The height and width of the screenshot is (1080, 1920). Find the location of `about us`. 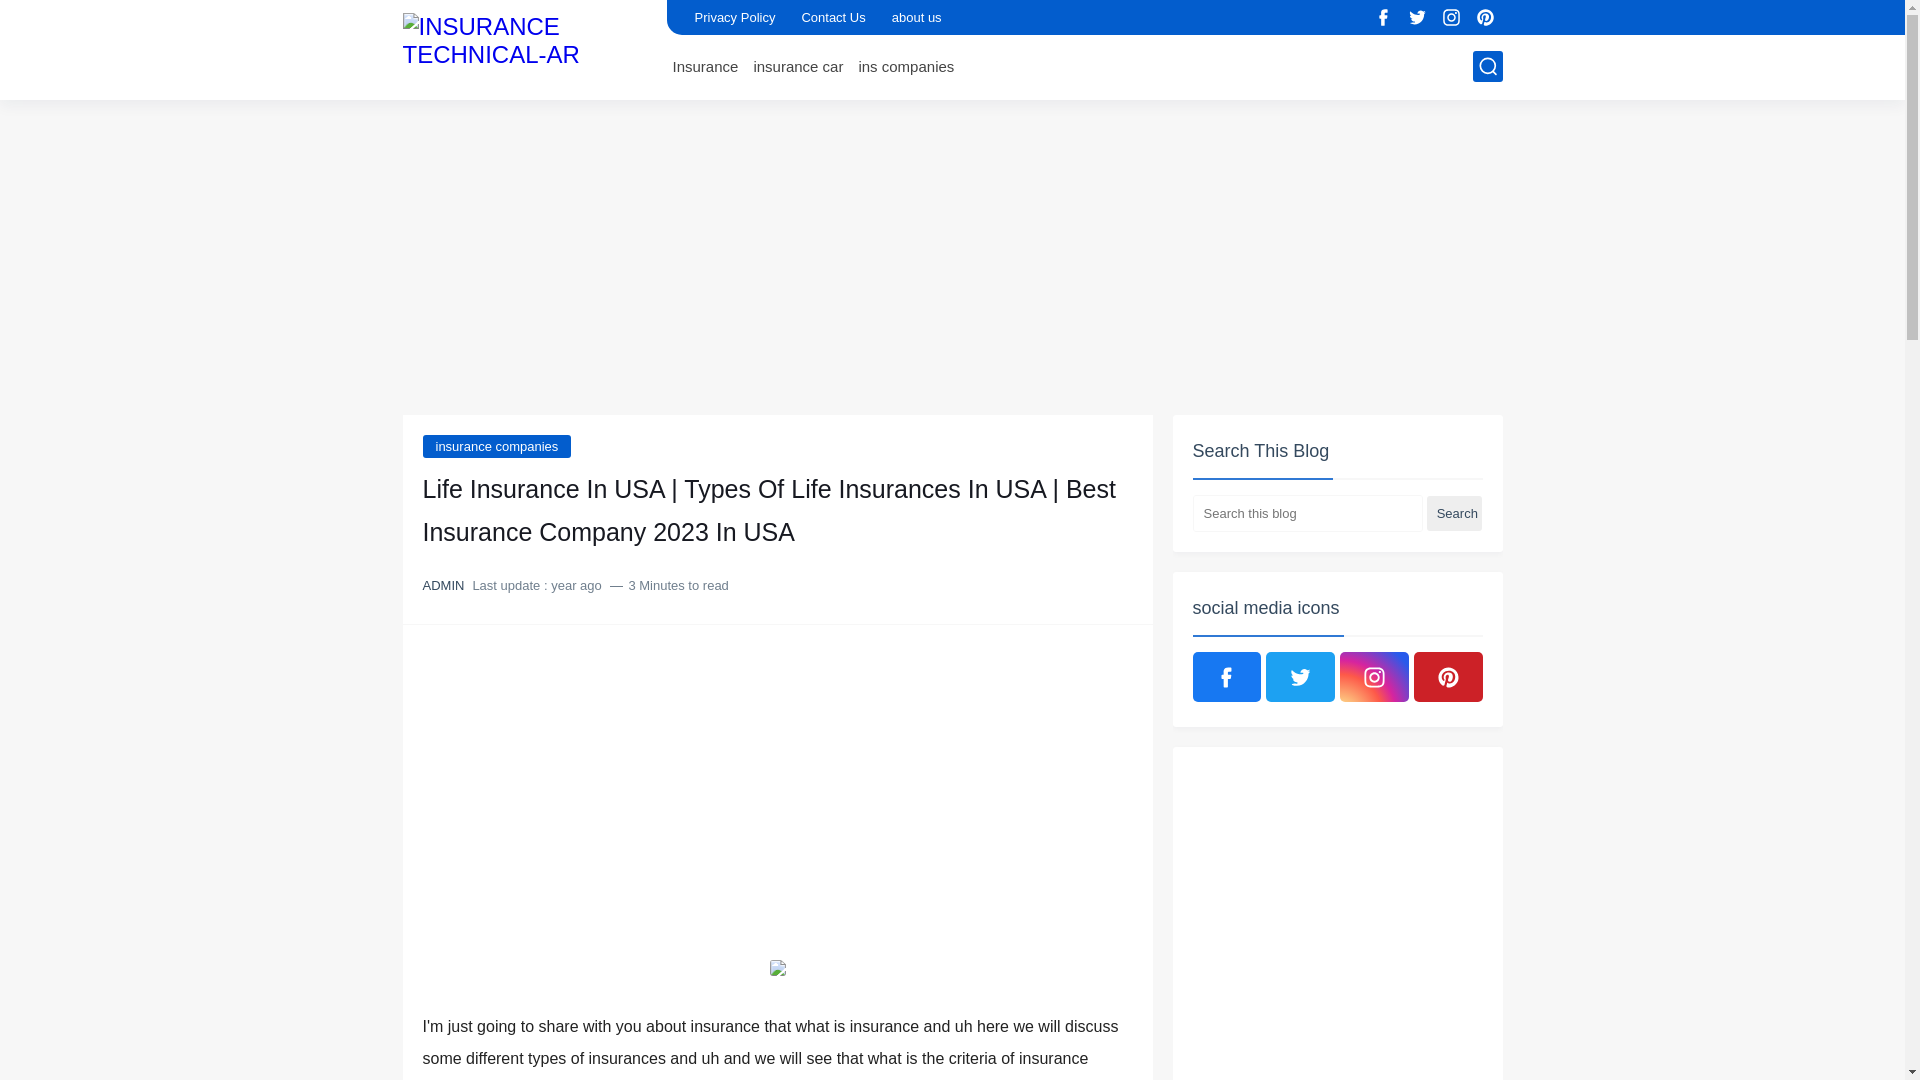

about us is located at coordinates (916, 17).